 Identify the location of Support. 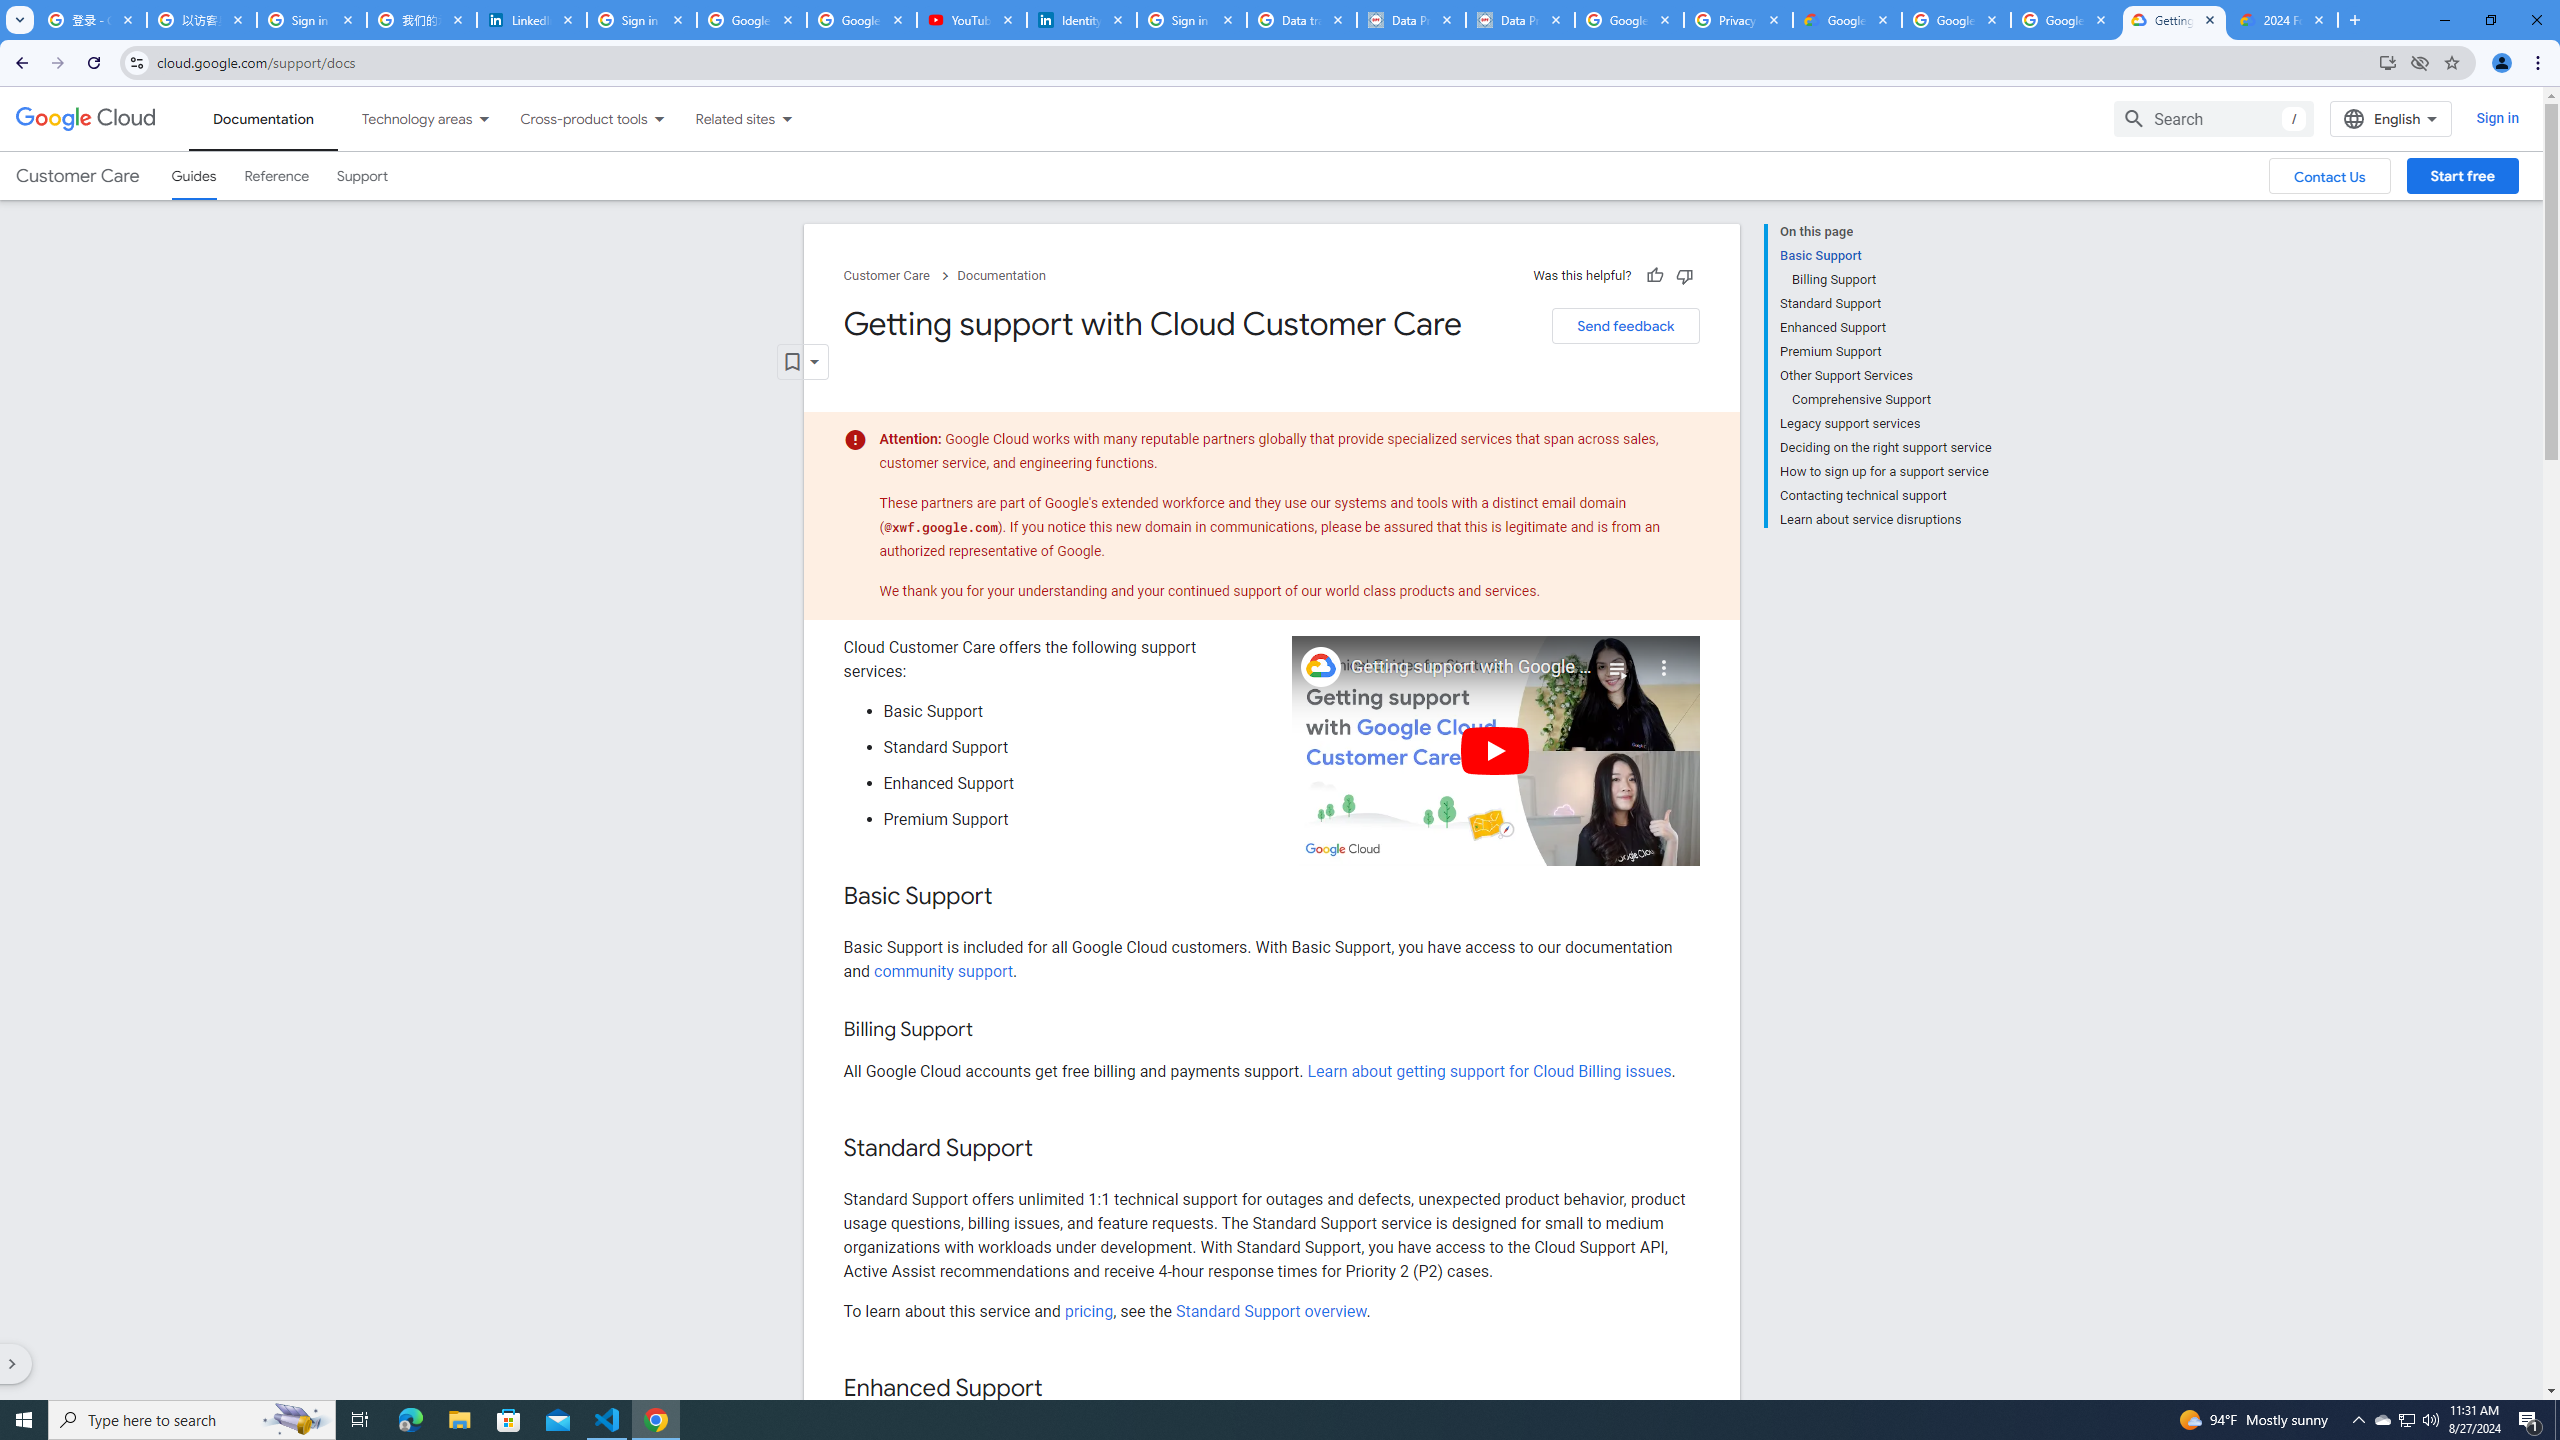
(362, 176).